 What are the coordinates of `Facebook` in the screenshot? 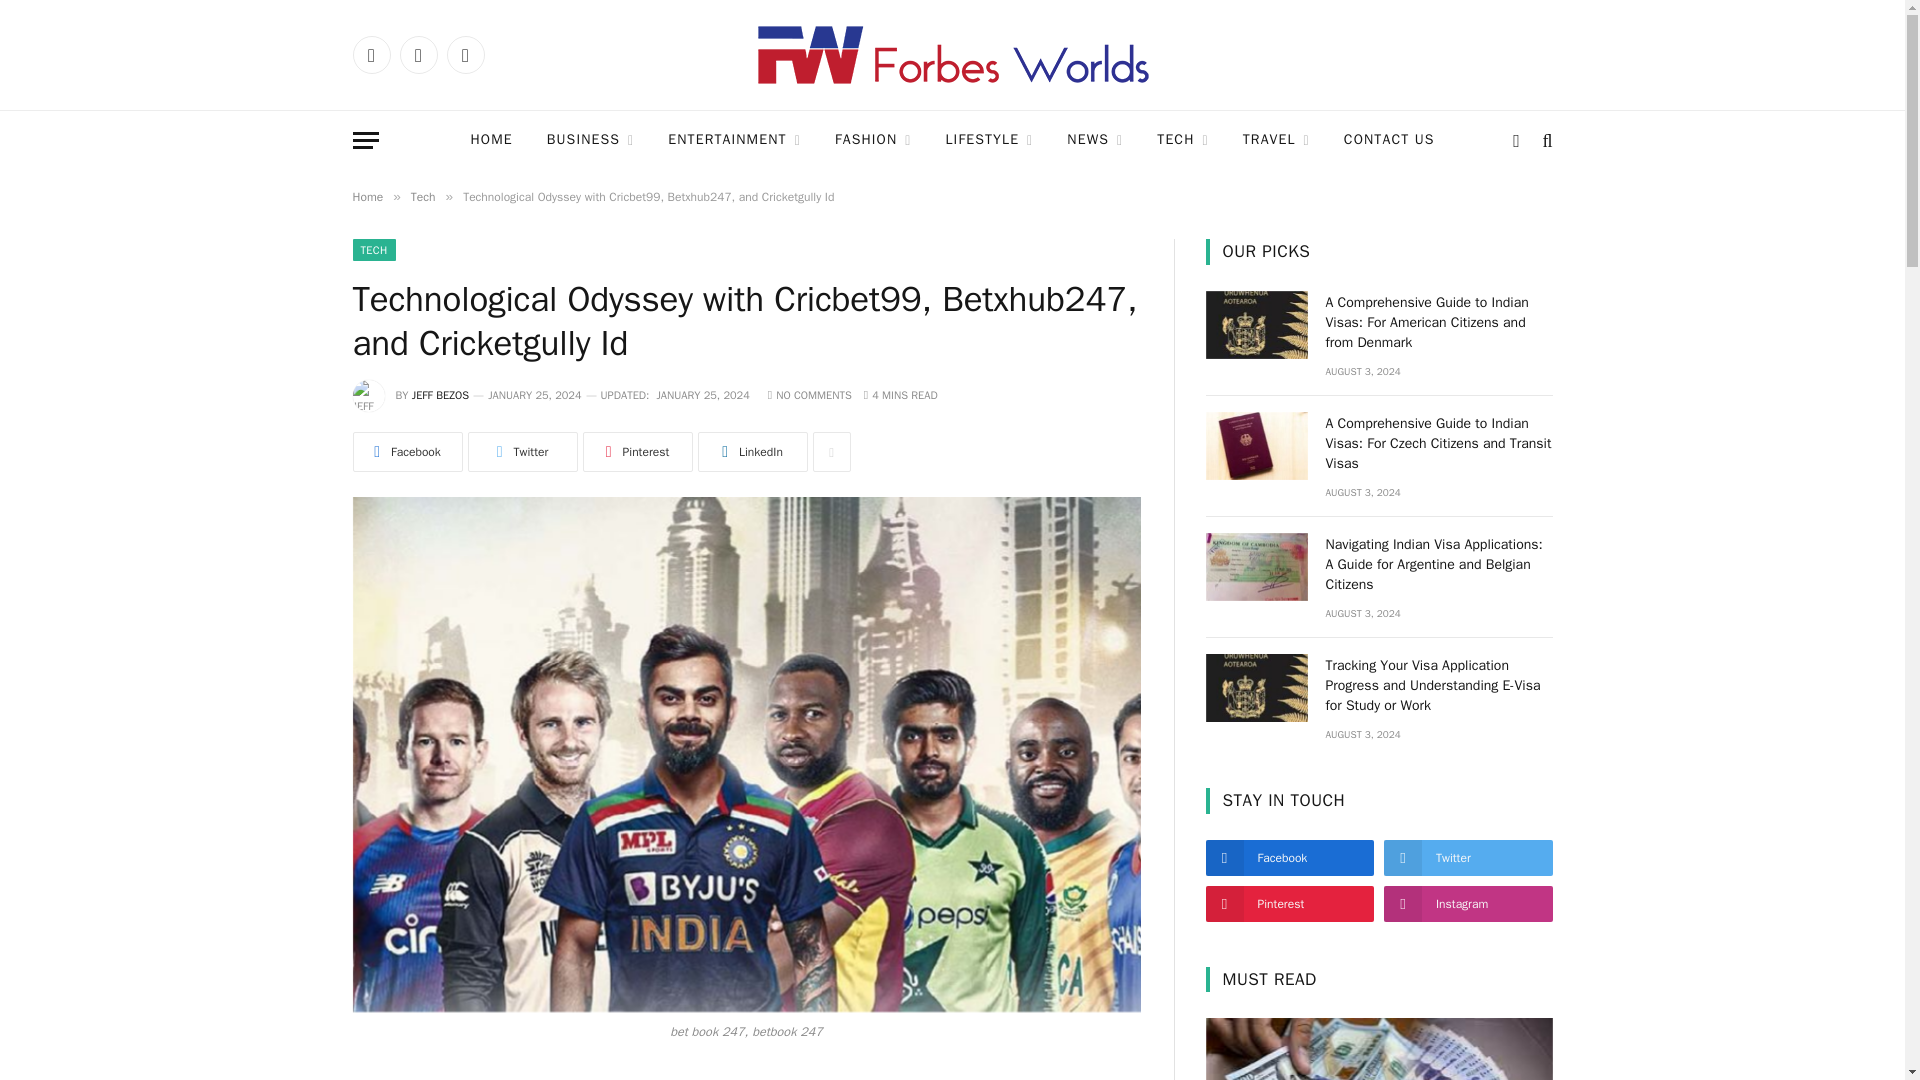 It's located at (370, 54).